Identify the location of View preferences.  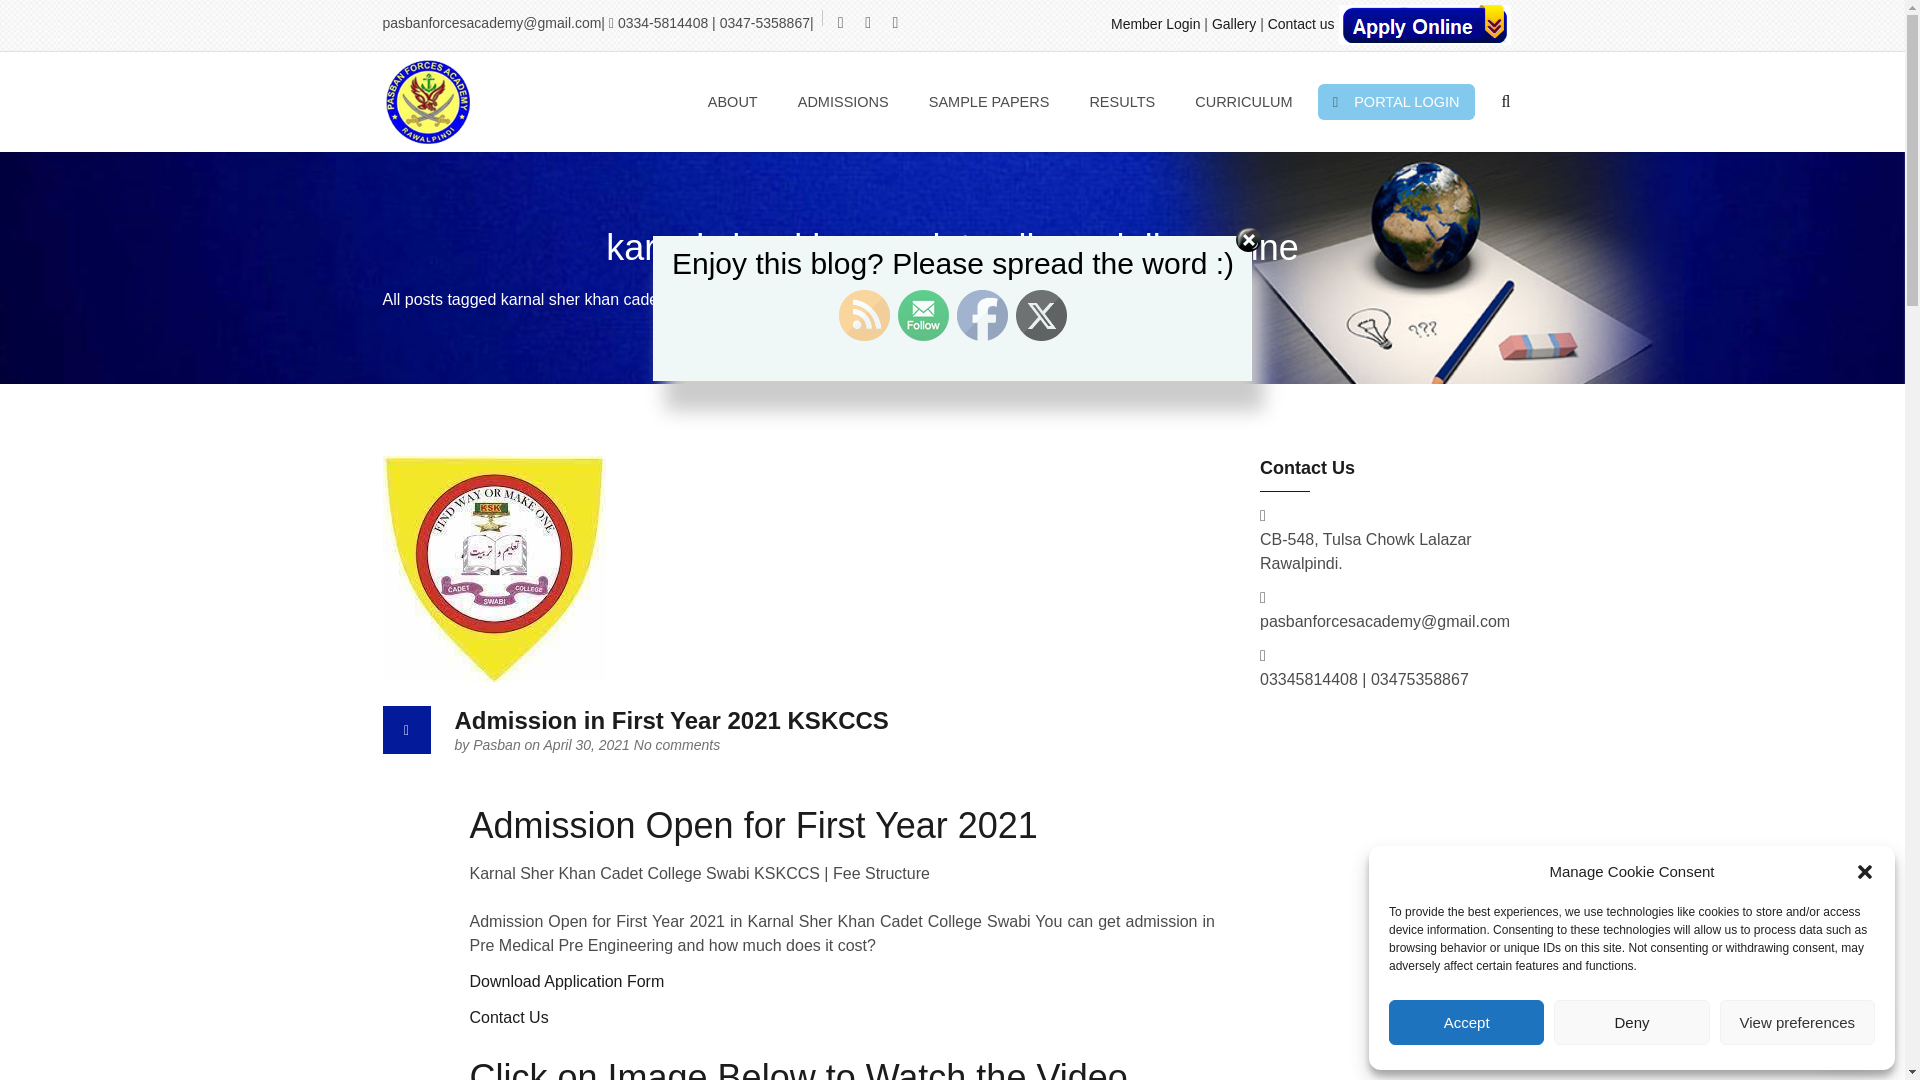
(1798, 1022).